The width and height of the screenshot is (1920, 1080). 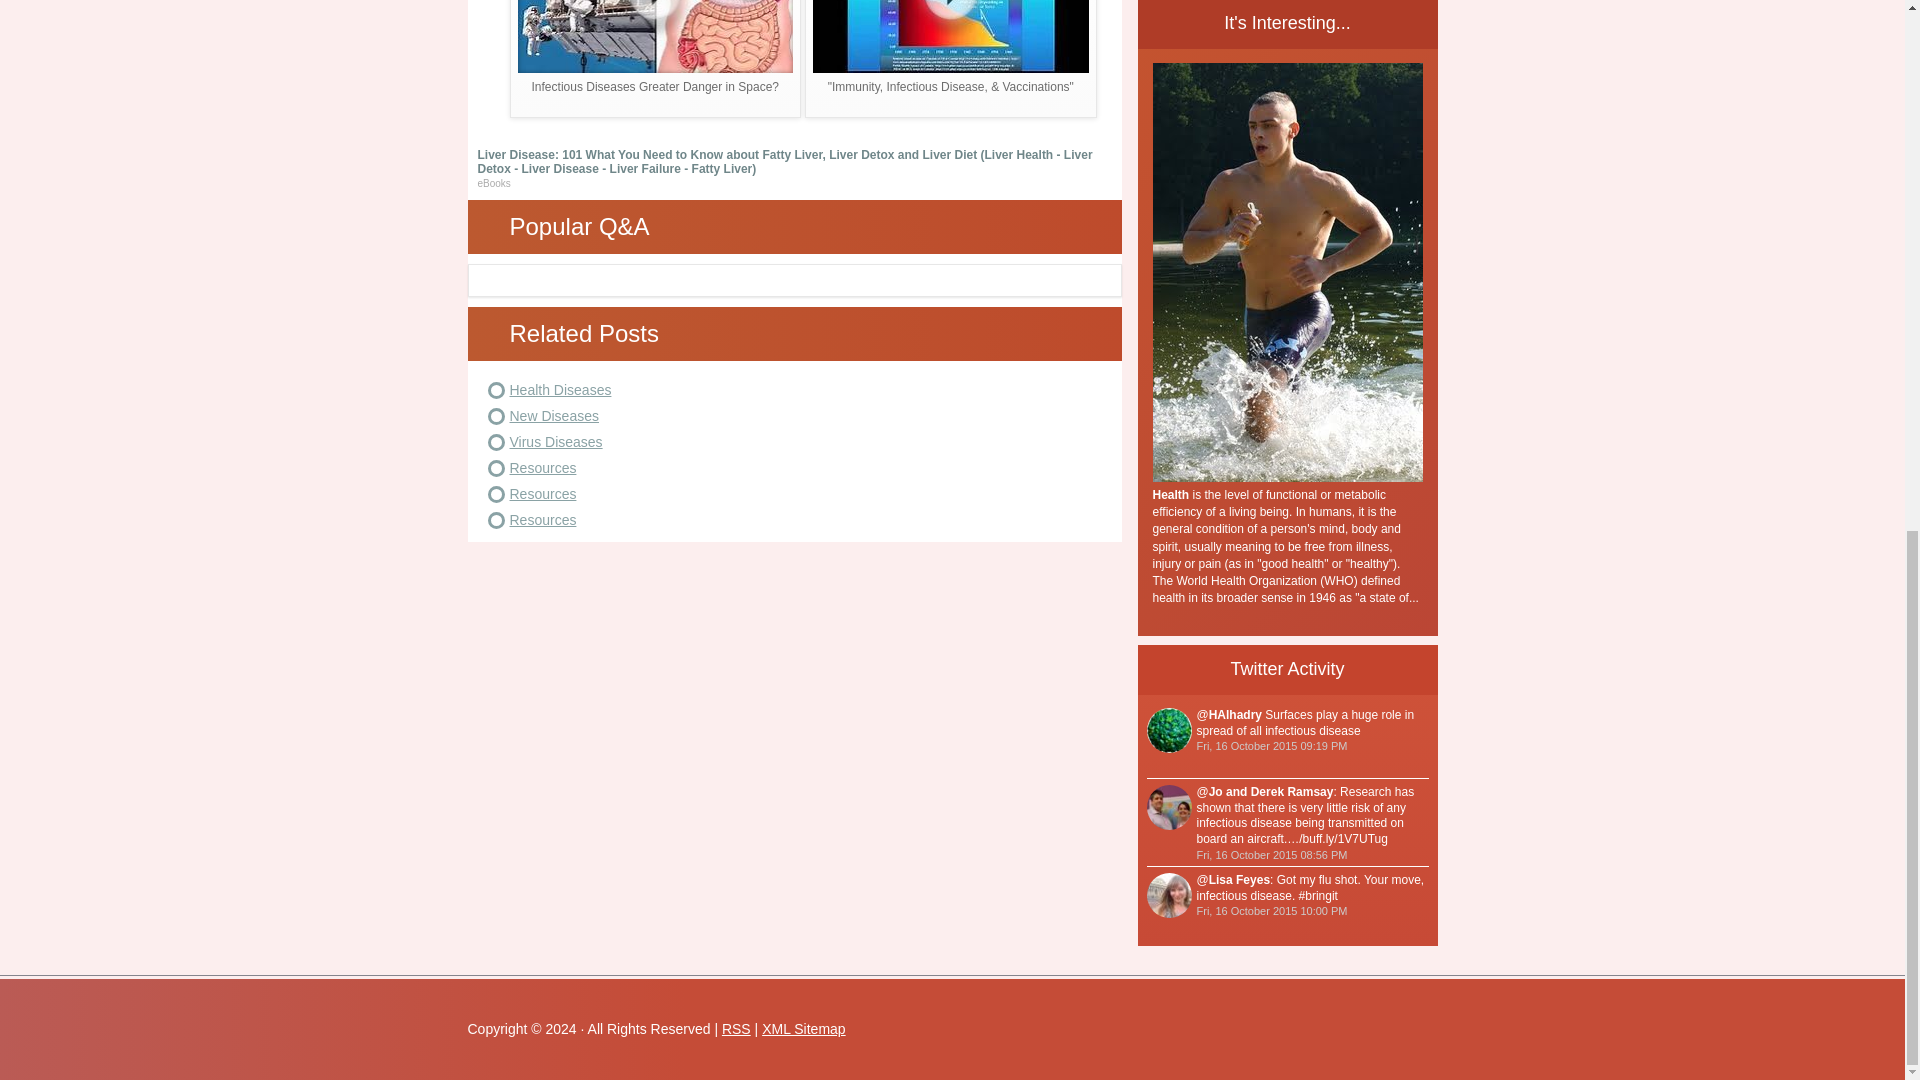 I want to click on Health Diseases, so click(x=561, y=390).